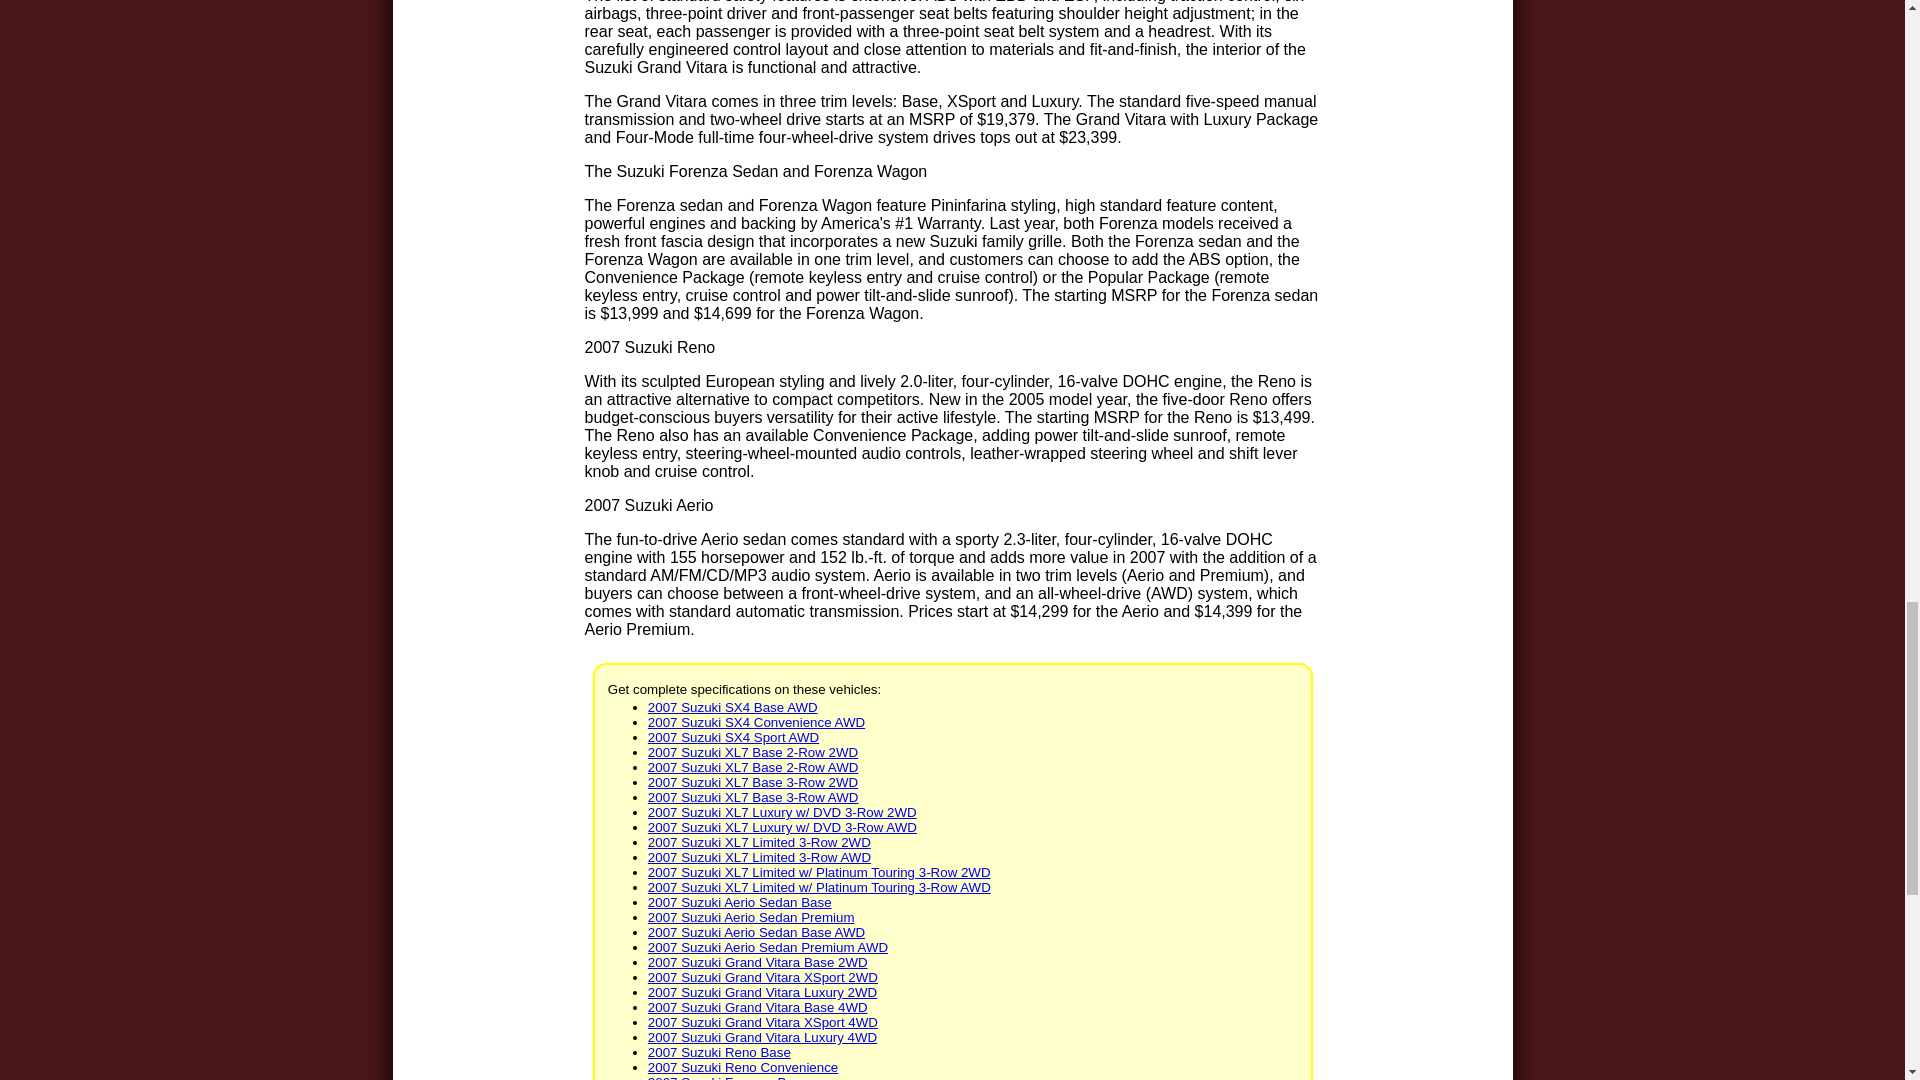  Describe the element at coordinates (762, 992) in the screenshot. I see `2007 Suzuki Grand Vitara Luxury 2WD` at that location.